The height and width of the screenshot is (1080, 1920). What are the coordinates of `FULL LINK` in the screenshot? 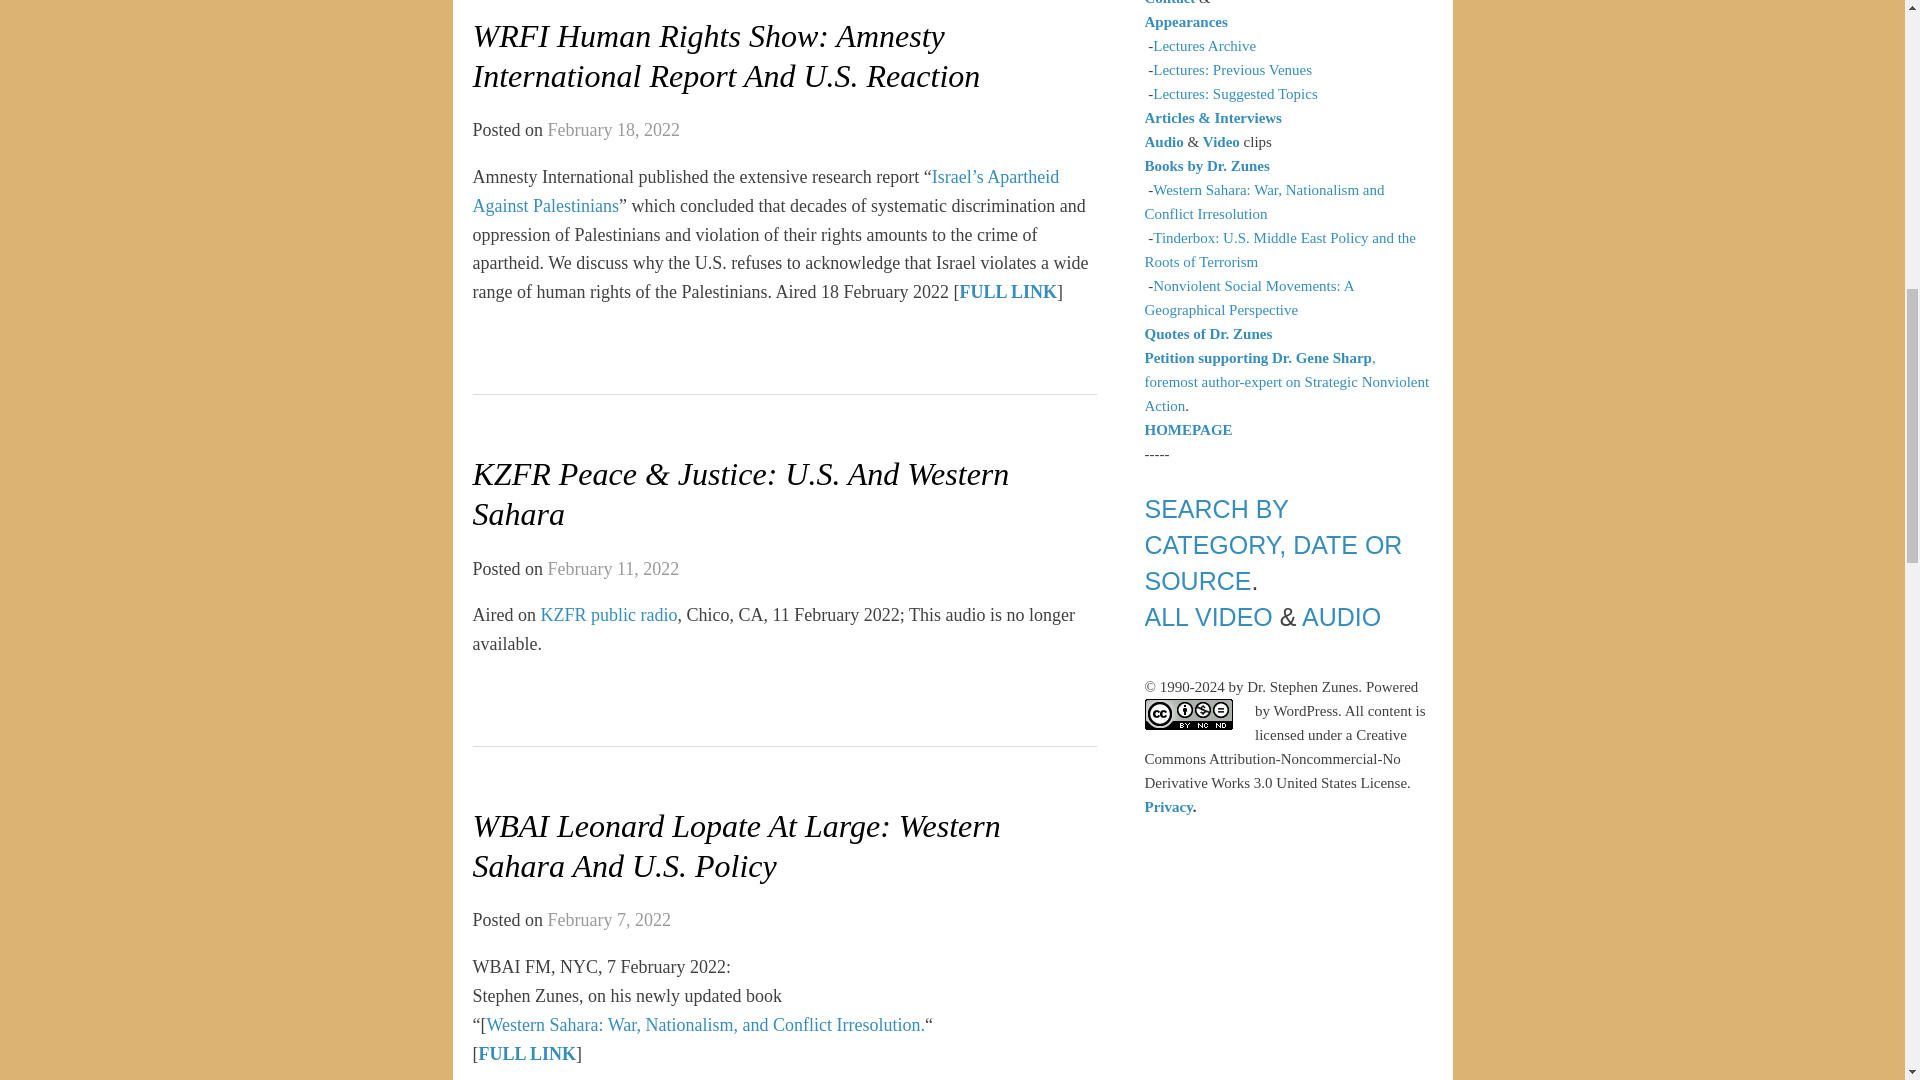 It's located at (1008, 292).